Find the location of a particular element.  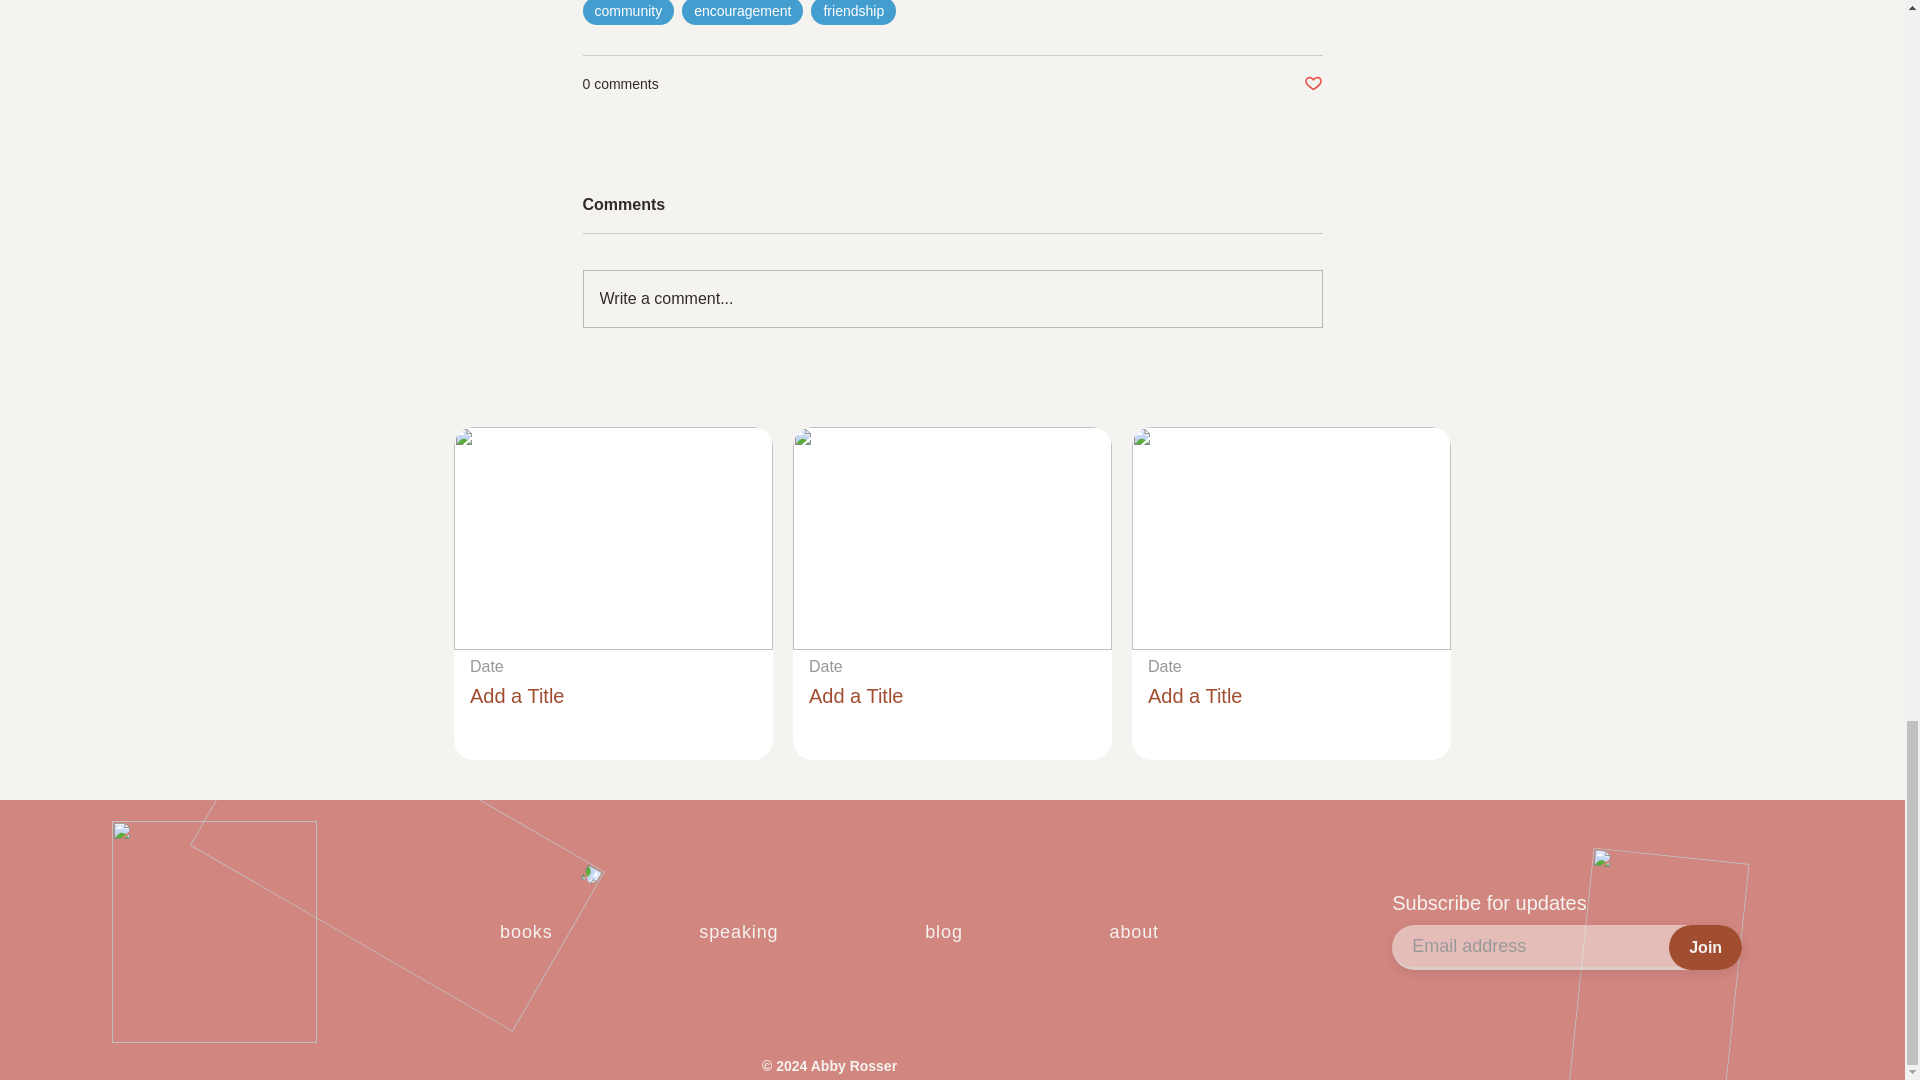

speaking is located at coordinates (738, 932).